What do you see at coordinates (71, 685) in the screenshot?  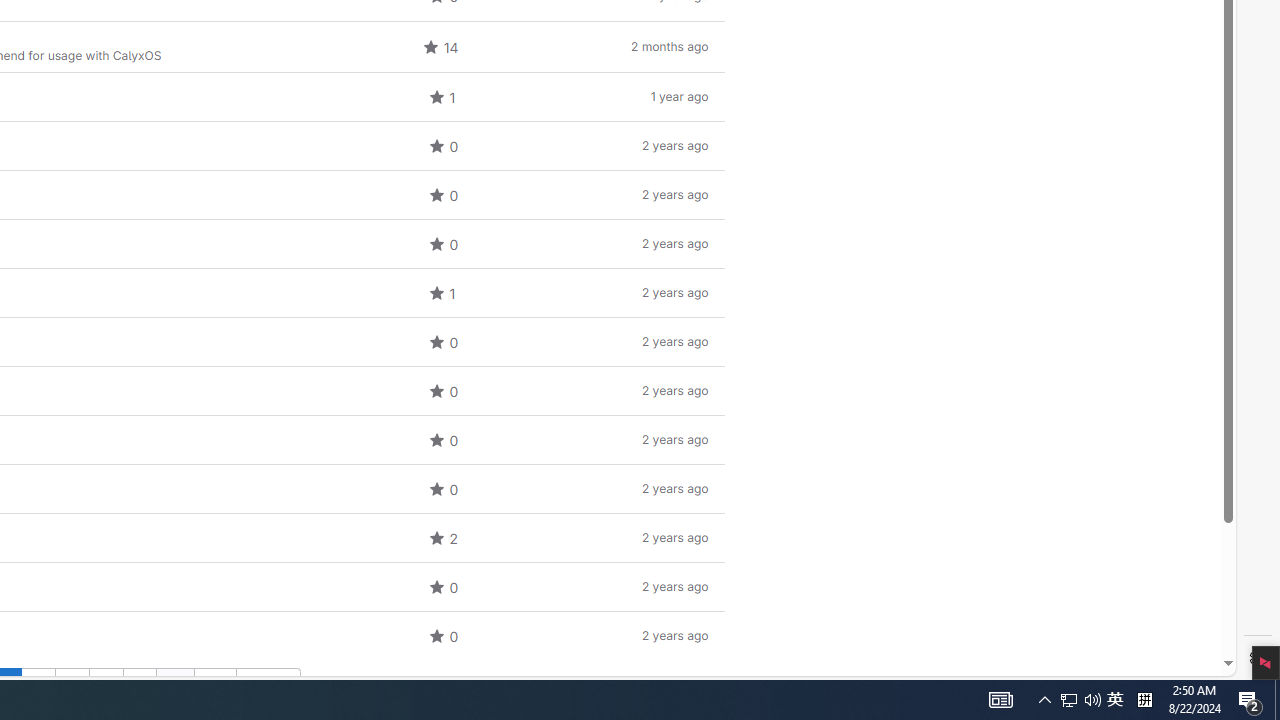 I see `Go to page 3` at bounding box center [71, 685].